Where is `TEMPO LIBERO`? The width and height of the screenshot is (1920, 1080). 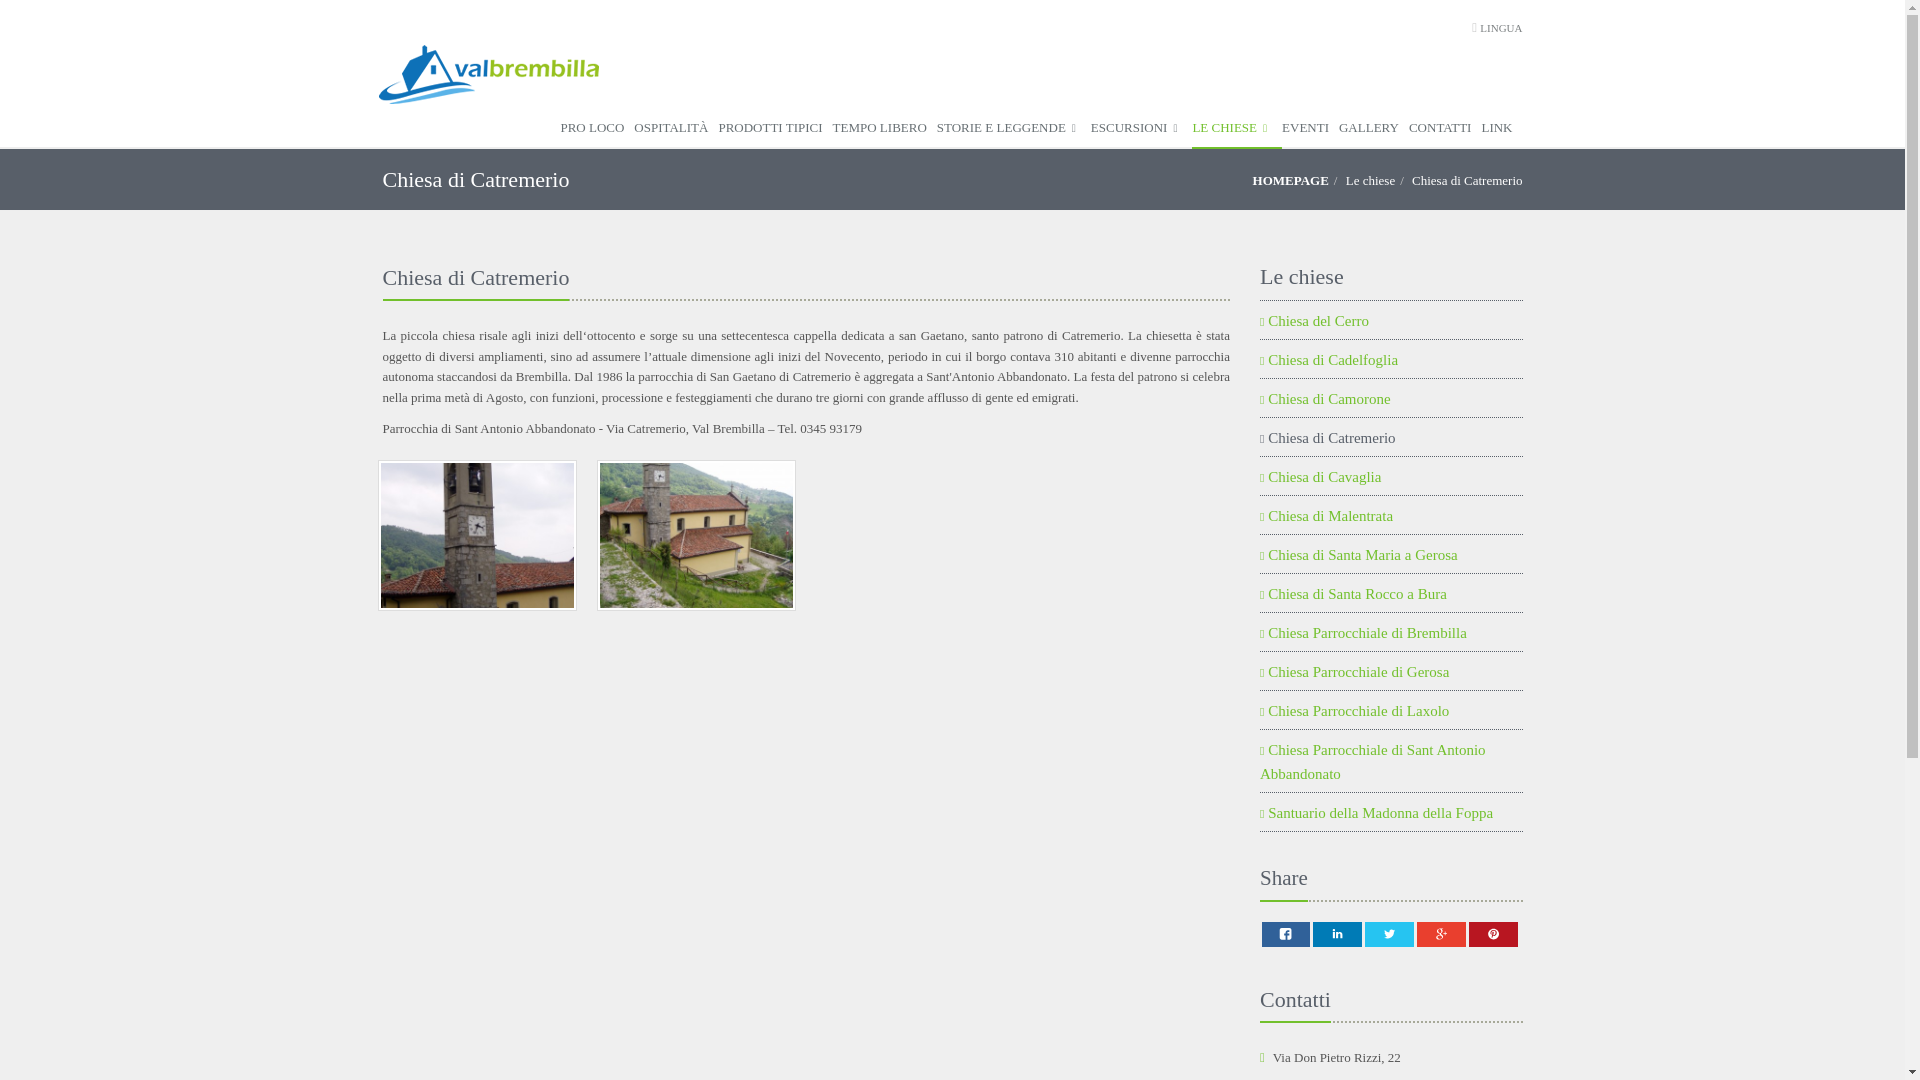 TEMPO LIBERO is located at coordinates (884, 129).